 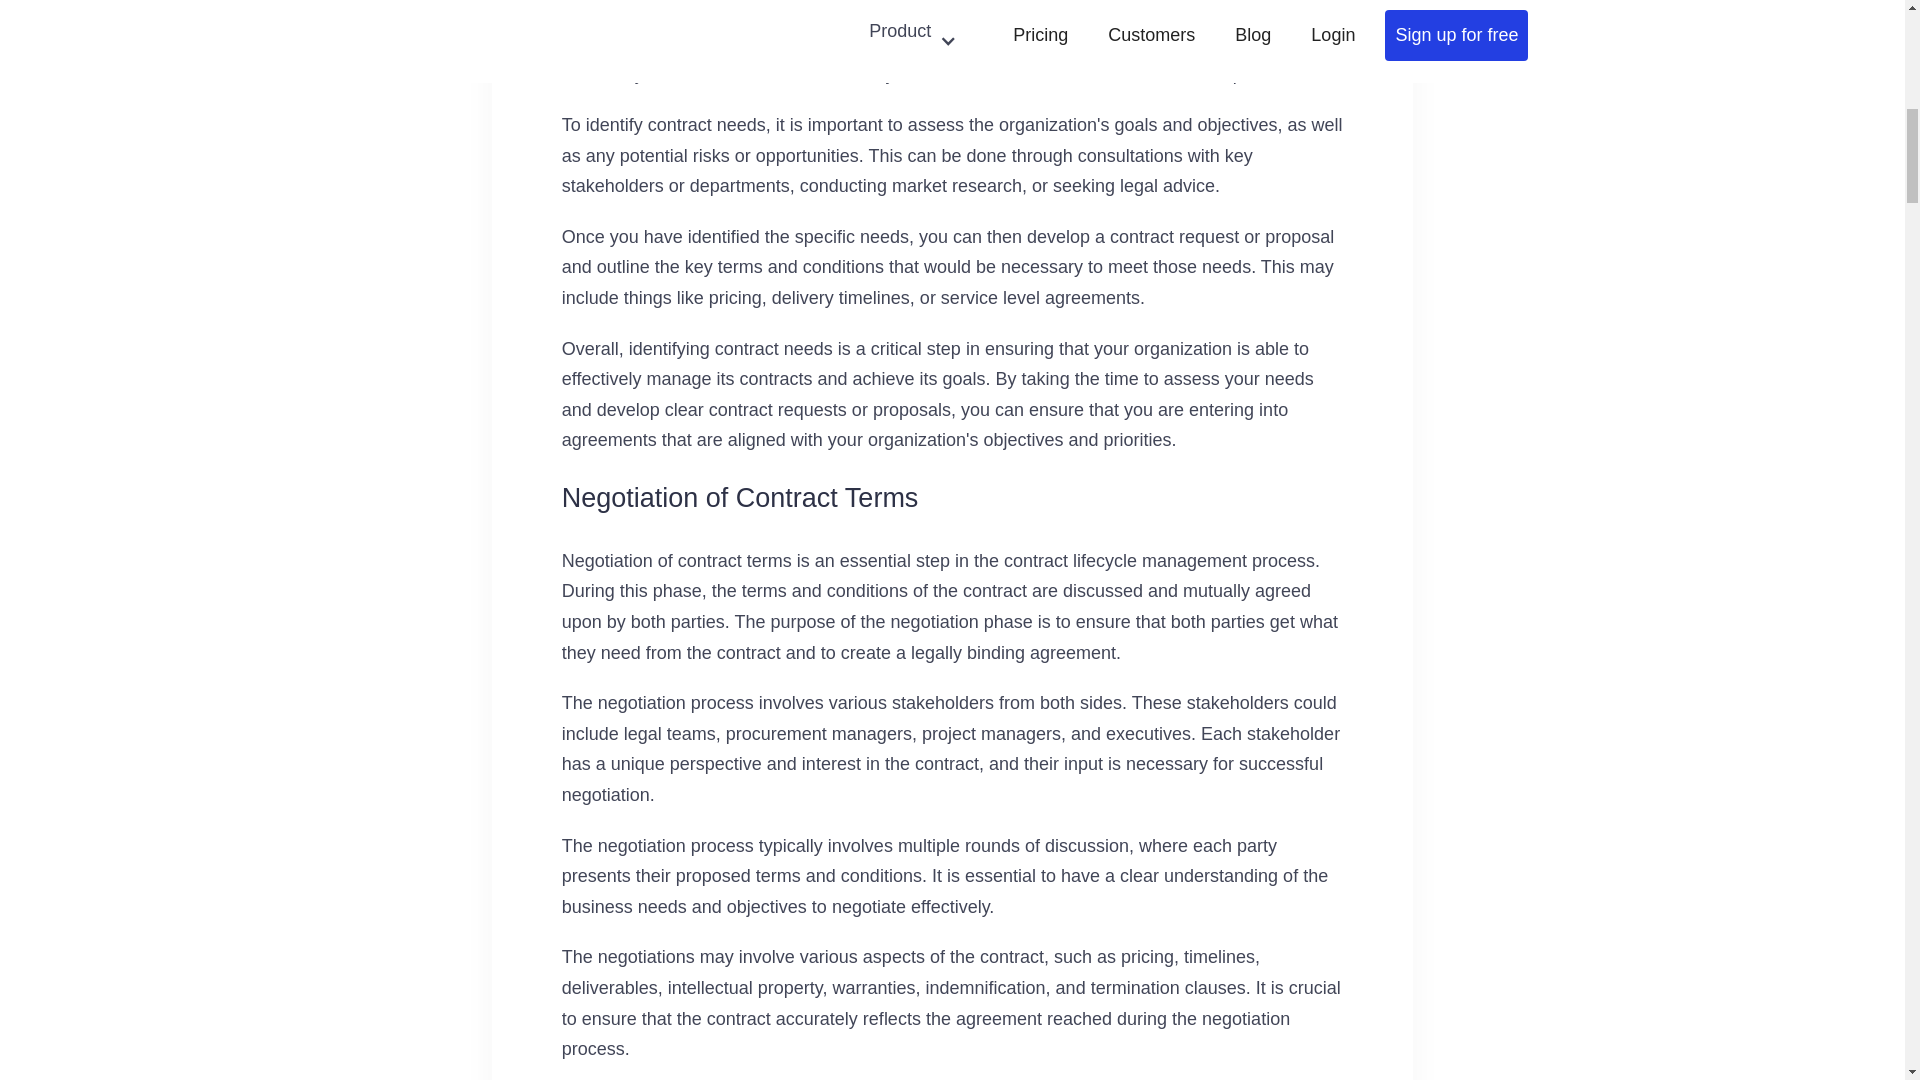 I want to click on lifecycle management, so click(x=1093, y=12).